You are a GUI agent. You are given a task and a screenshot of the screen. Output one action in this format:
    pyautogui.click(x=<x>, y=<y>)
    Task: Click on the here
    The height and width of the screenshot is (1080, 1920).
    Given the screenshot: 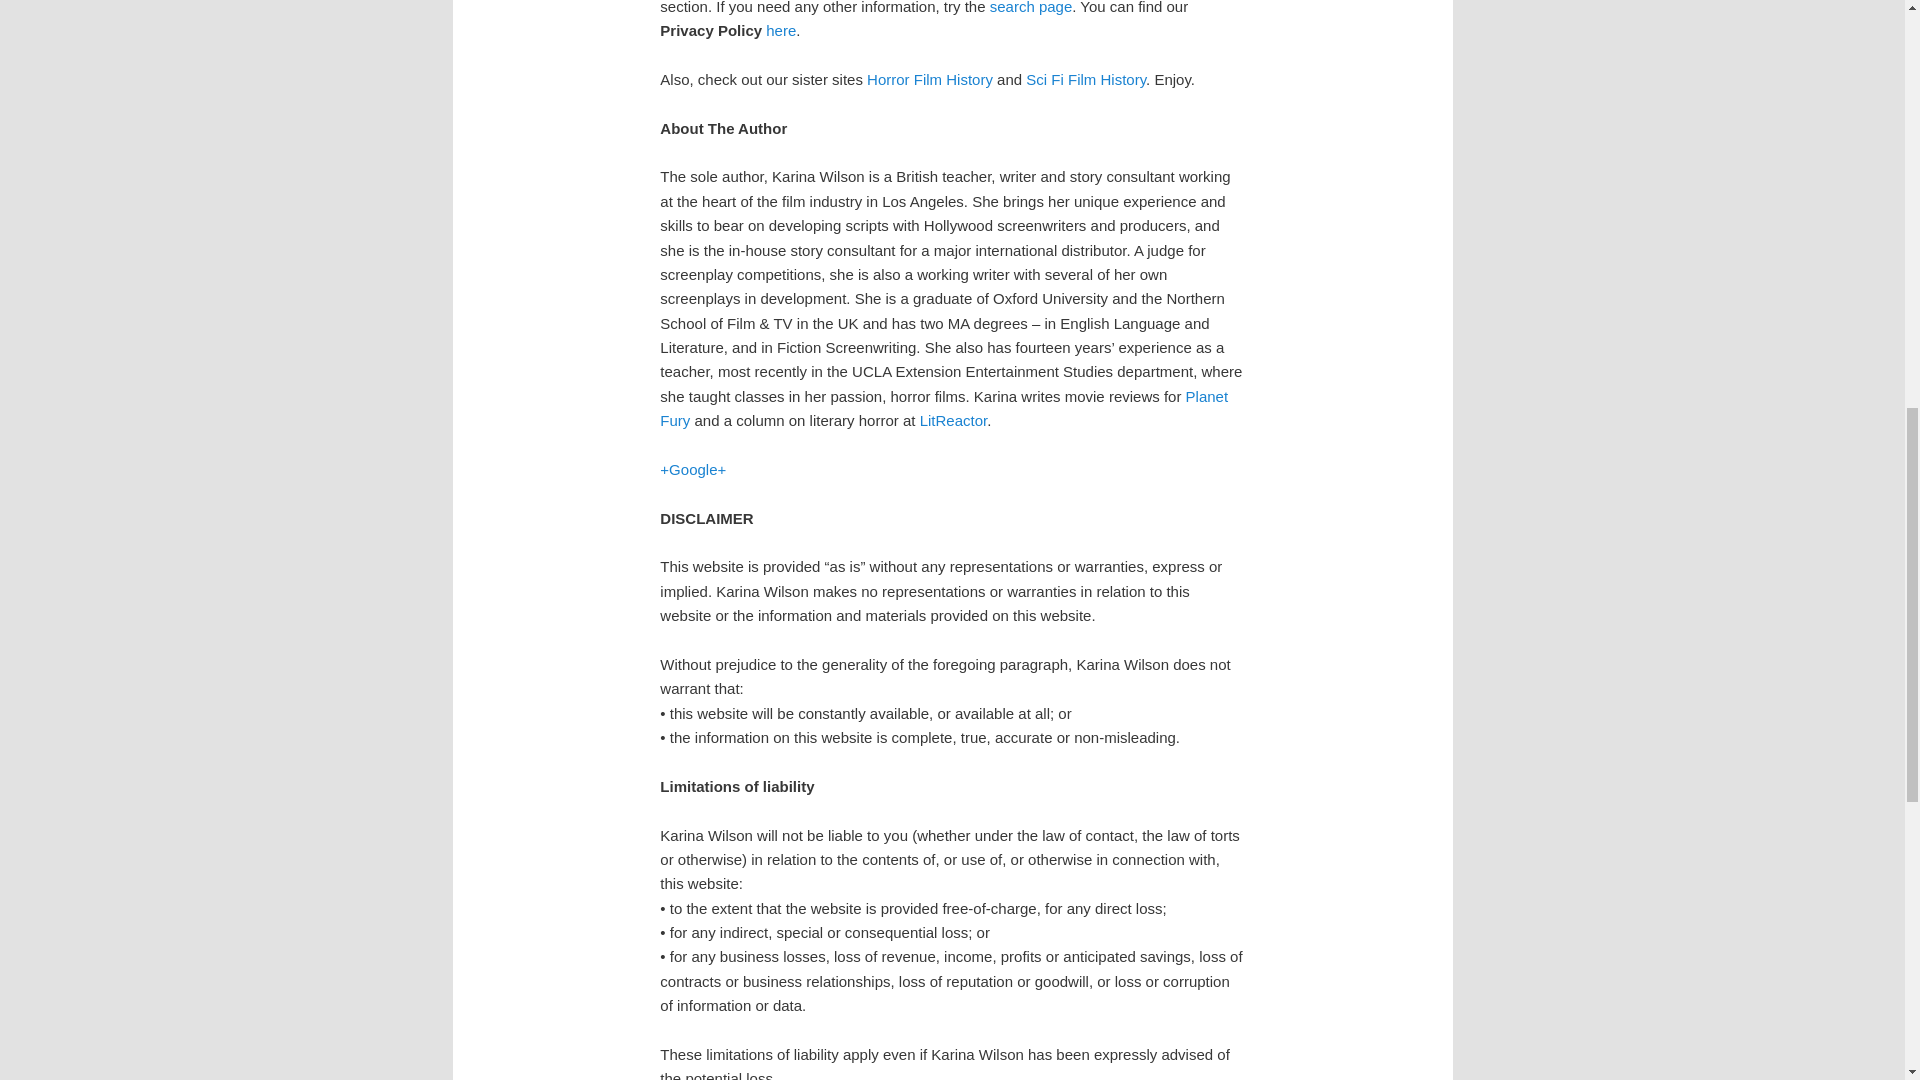 What is the action you would take?
    pyautogui.click(x=781, y=30)
    